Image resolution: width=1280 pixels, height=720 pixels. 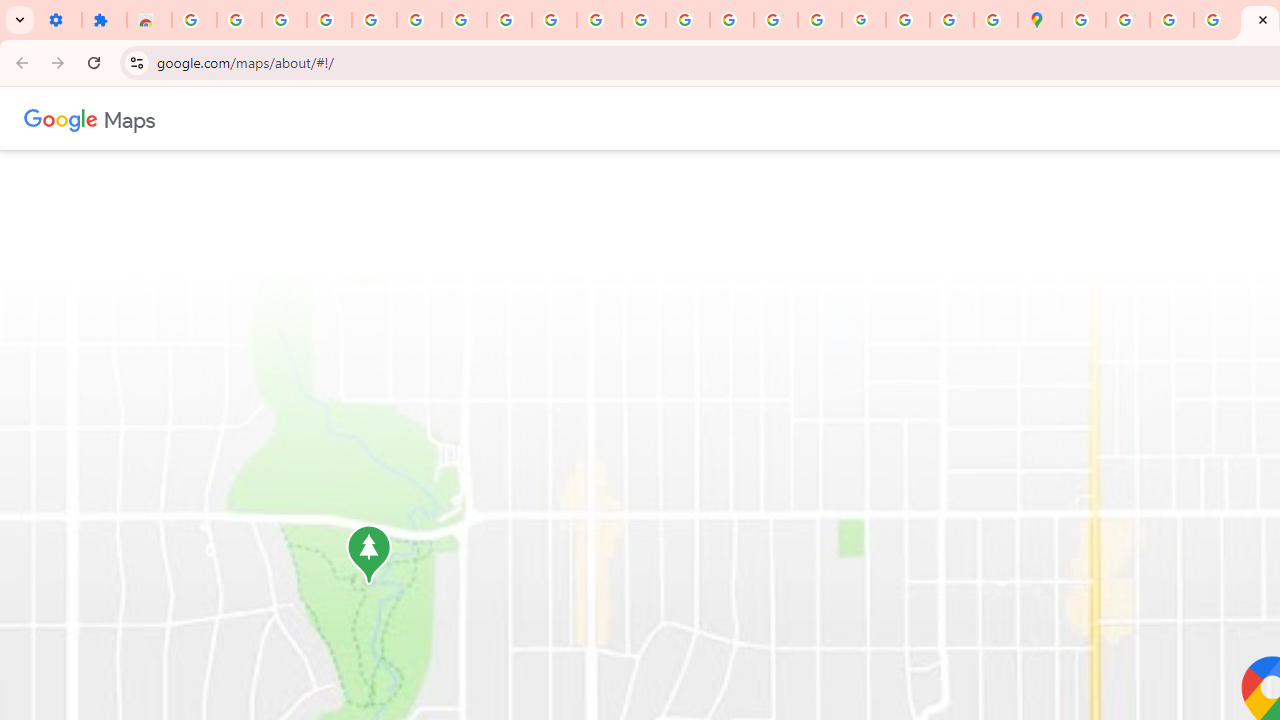 What do you see at coordinates (264, 116) in the screenshot?
I see `Skip to Content` at bounding box center [264, 116].